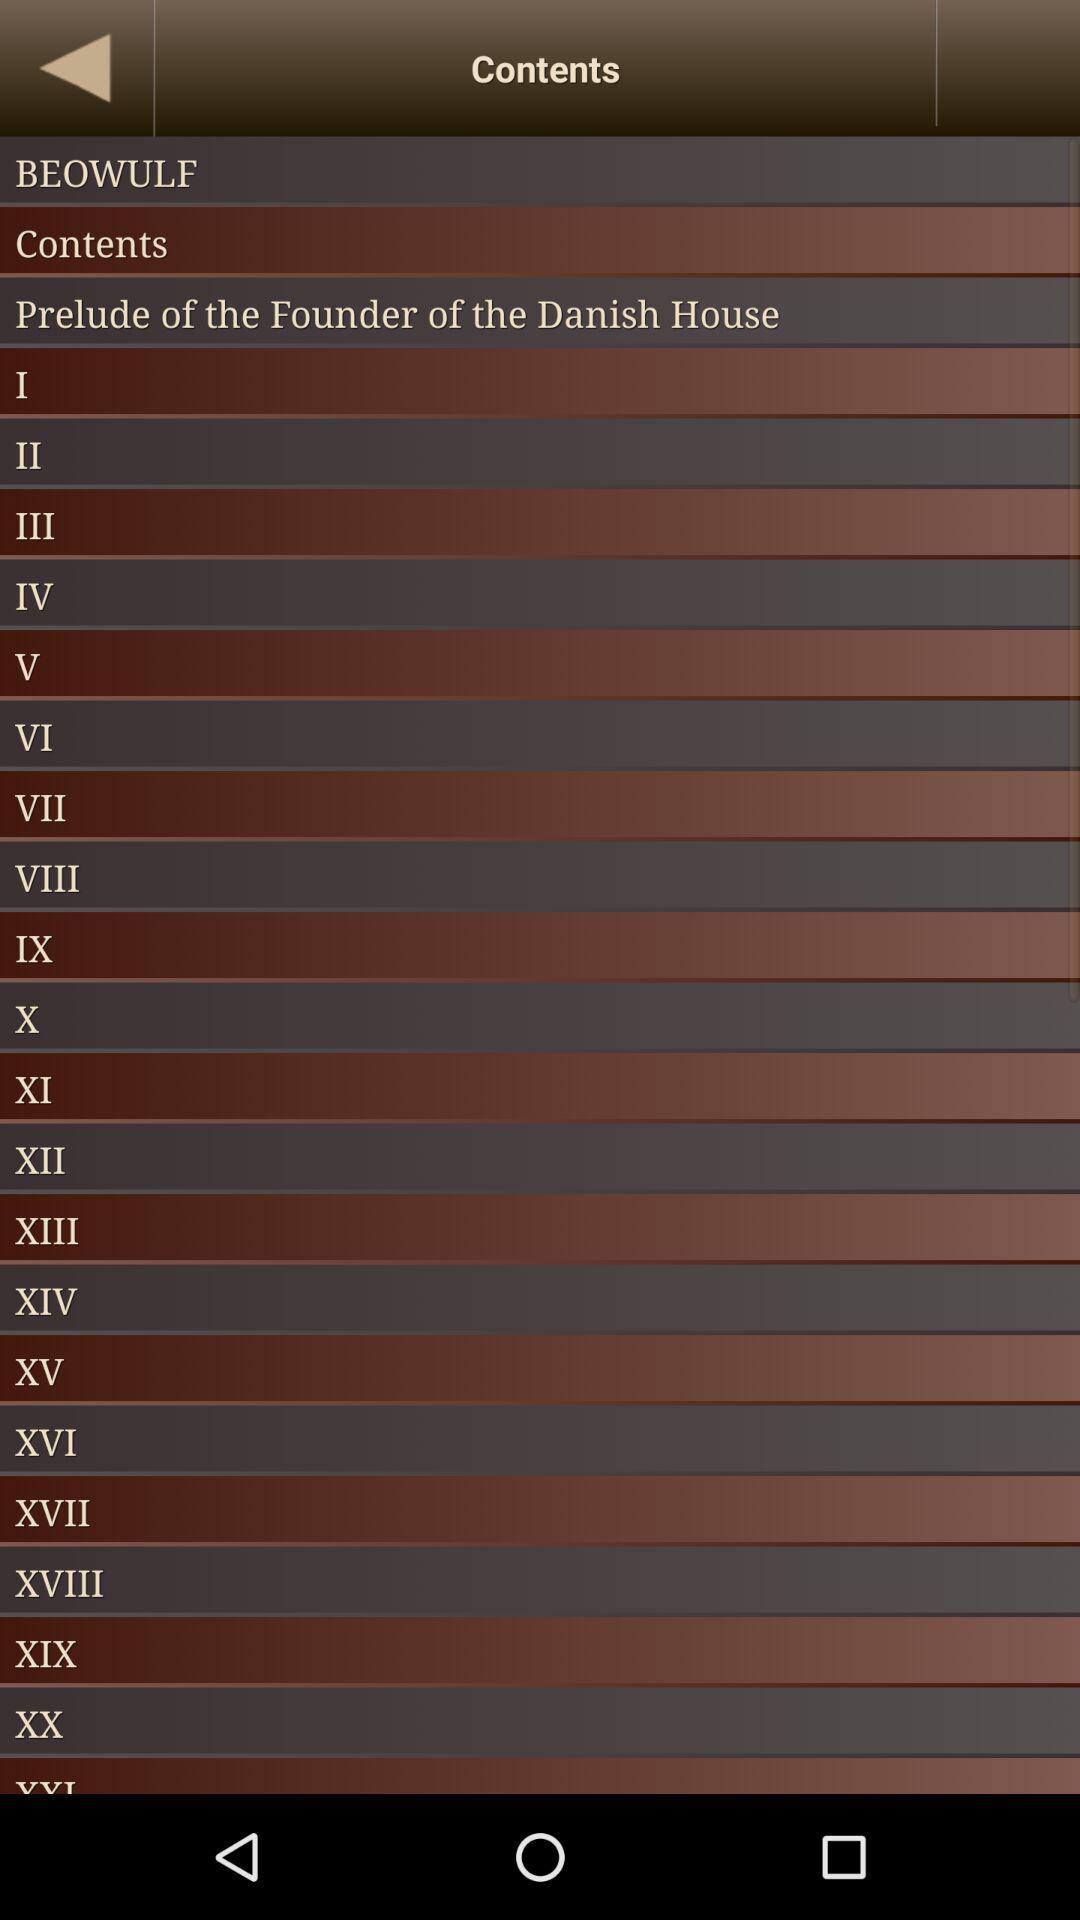 Image resolution: width=1080 pixels, height=1920 pixels. Describe the element at coordinates (540, 736) in the screenshot. I see `turn on icon above the vii icon` at that location.